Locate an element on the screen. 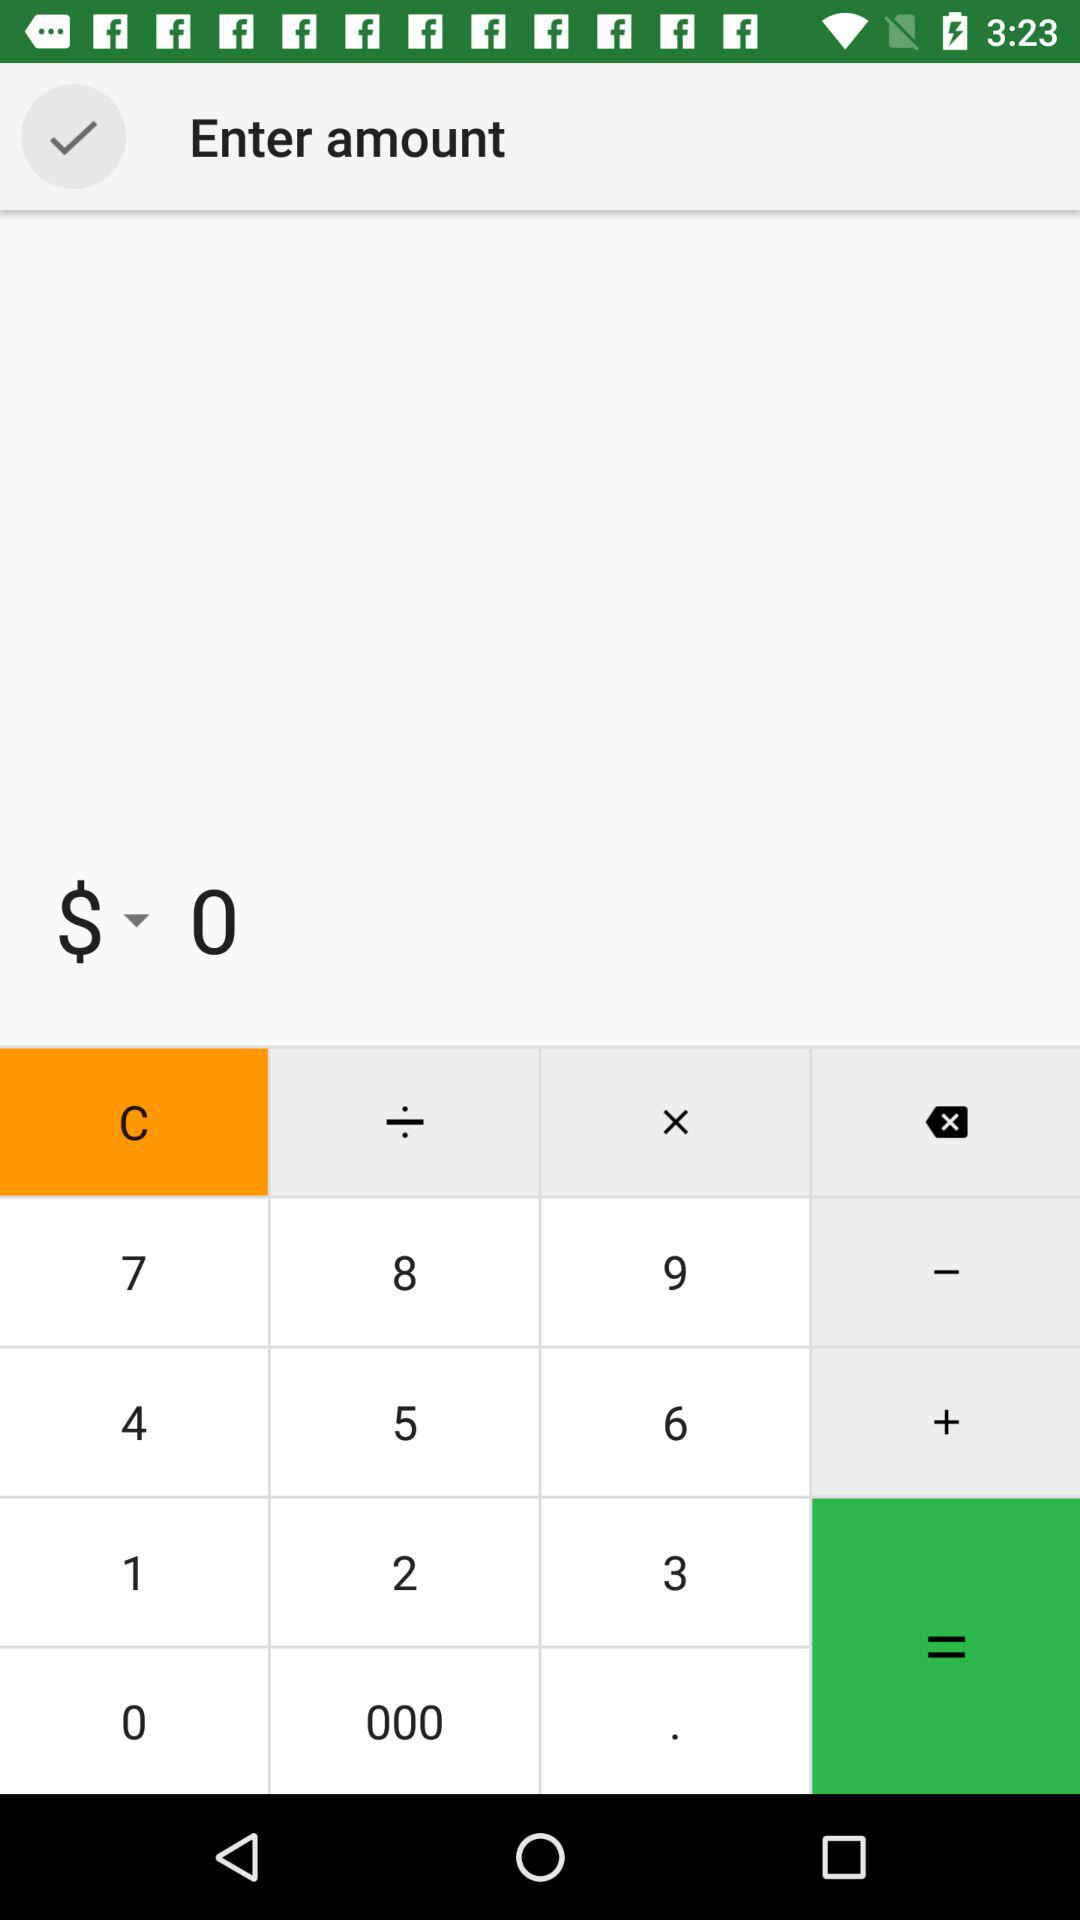 The image size is (1080, 1920). jump until 8 item is located at coordinates (404, 1272).